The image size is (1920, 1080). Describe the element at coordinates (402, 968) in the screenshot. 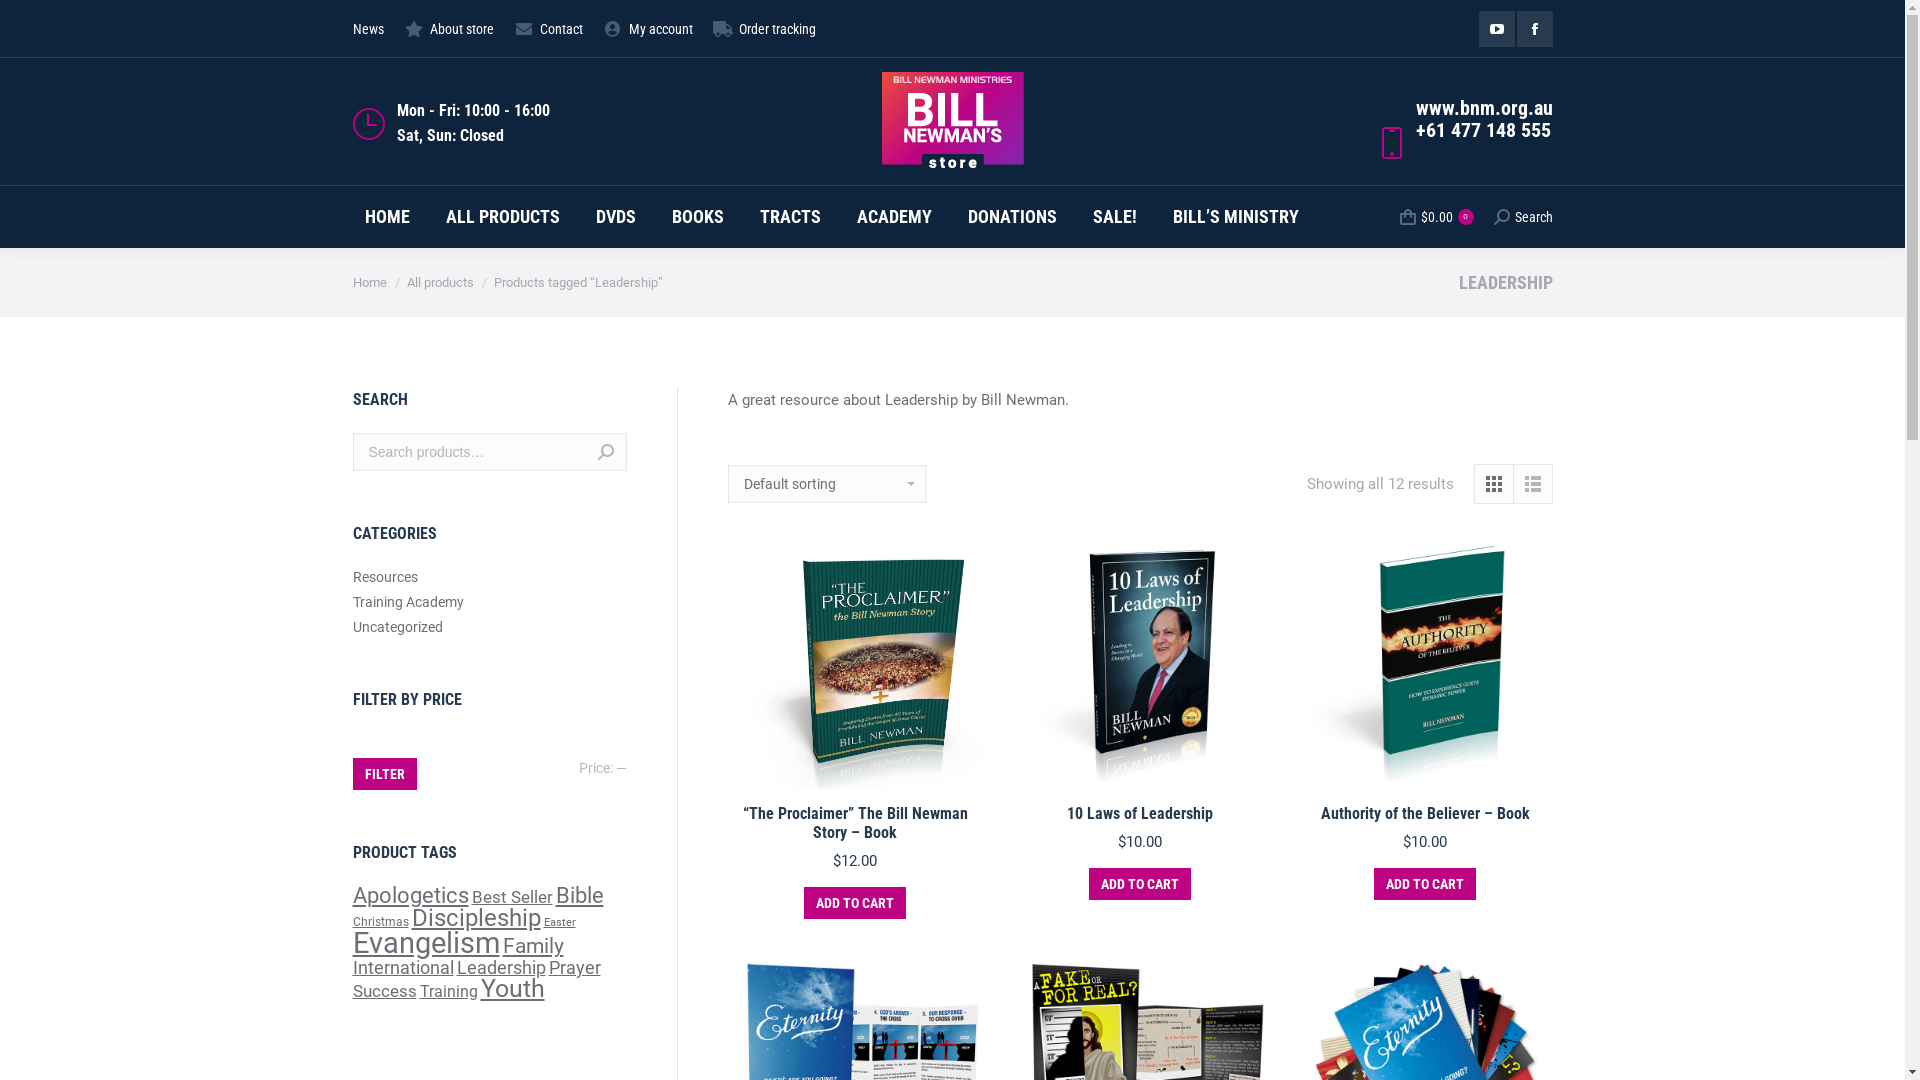

I see `International` at that location.